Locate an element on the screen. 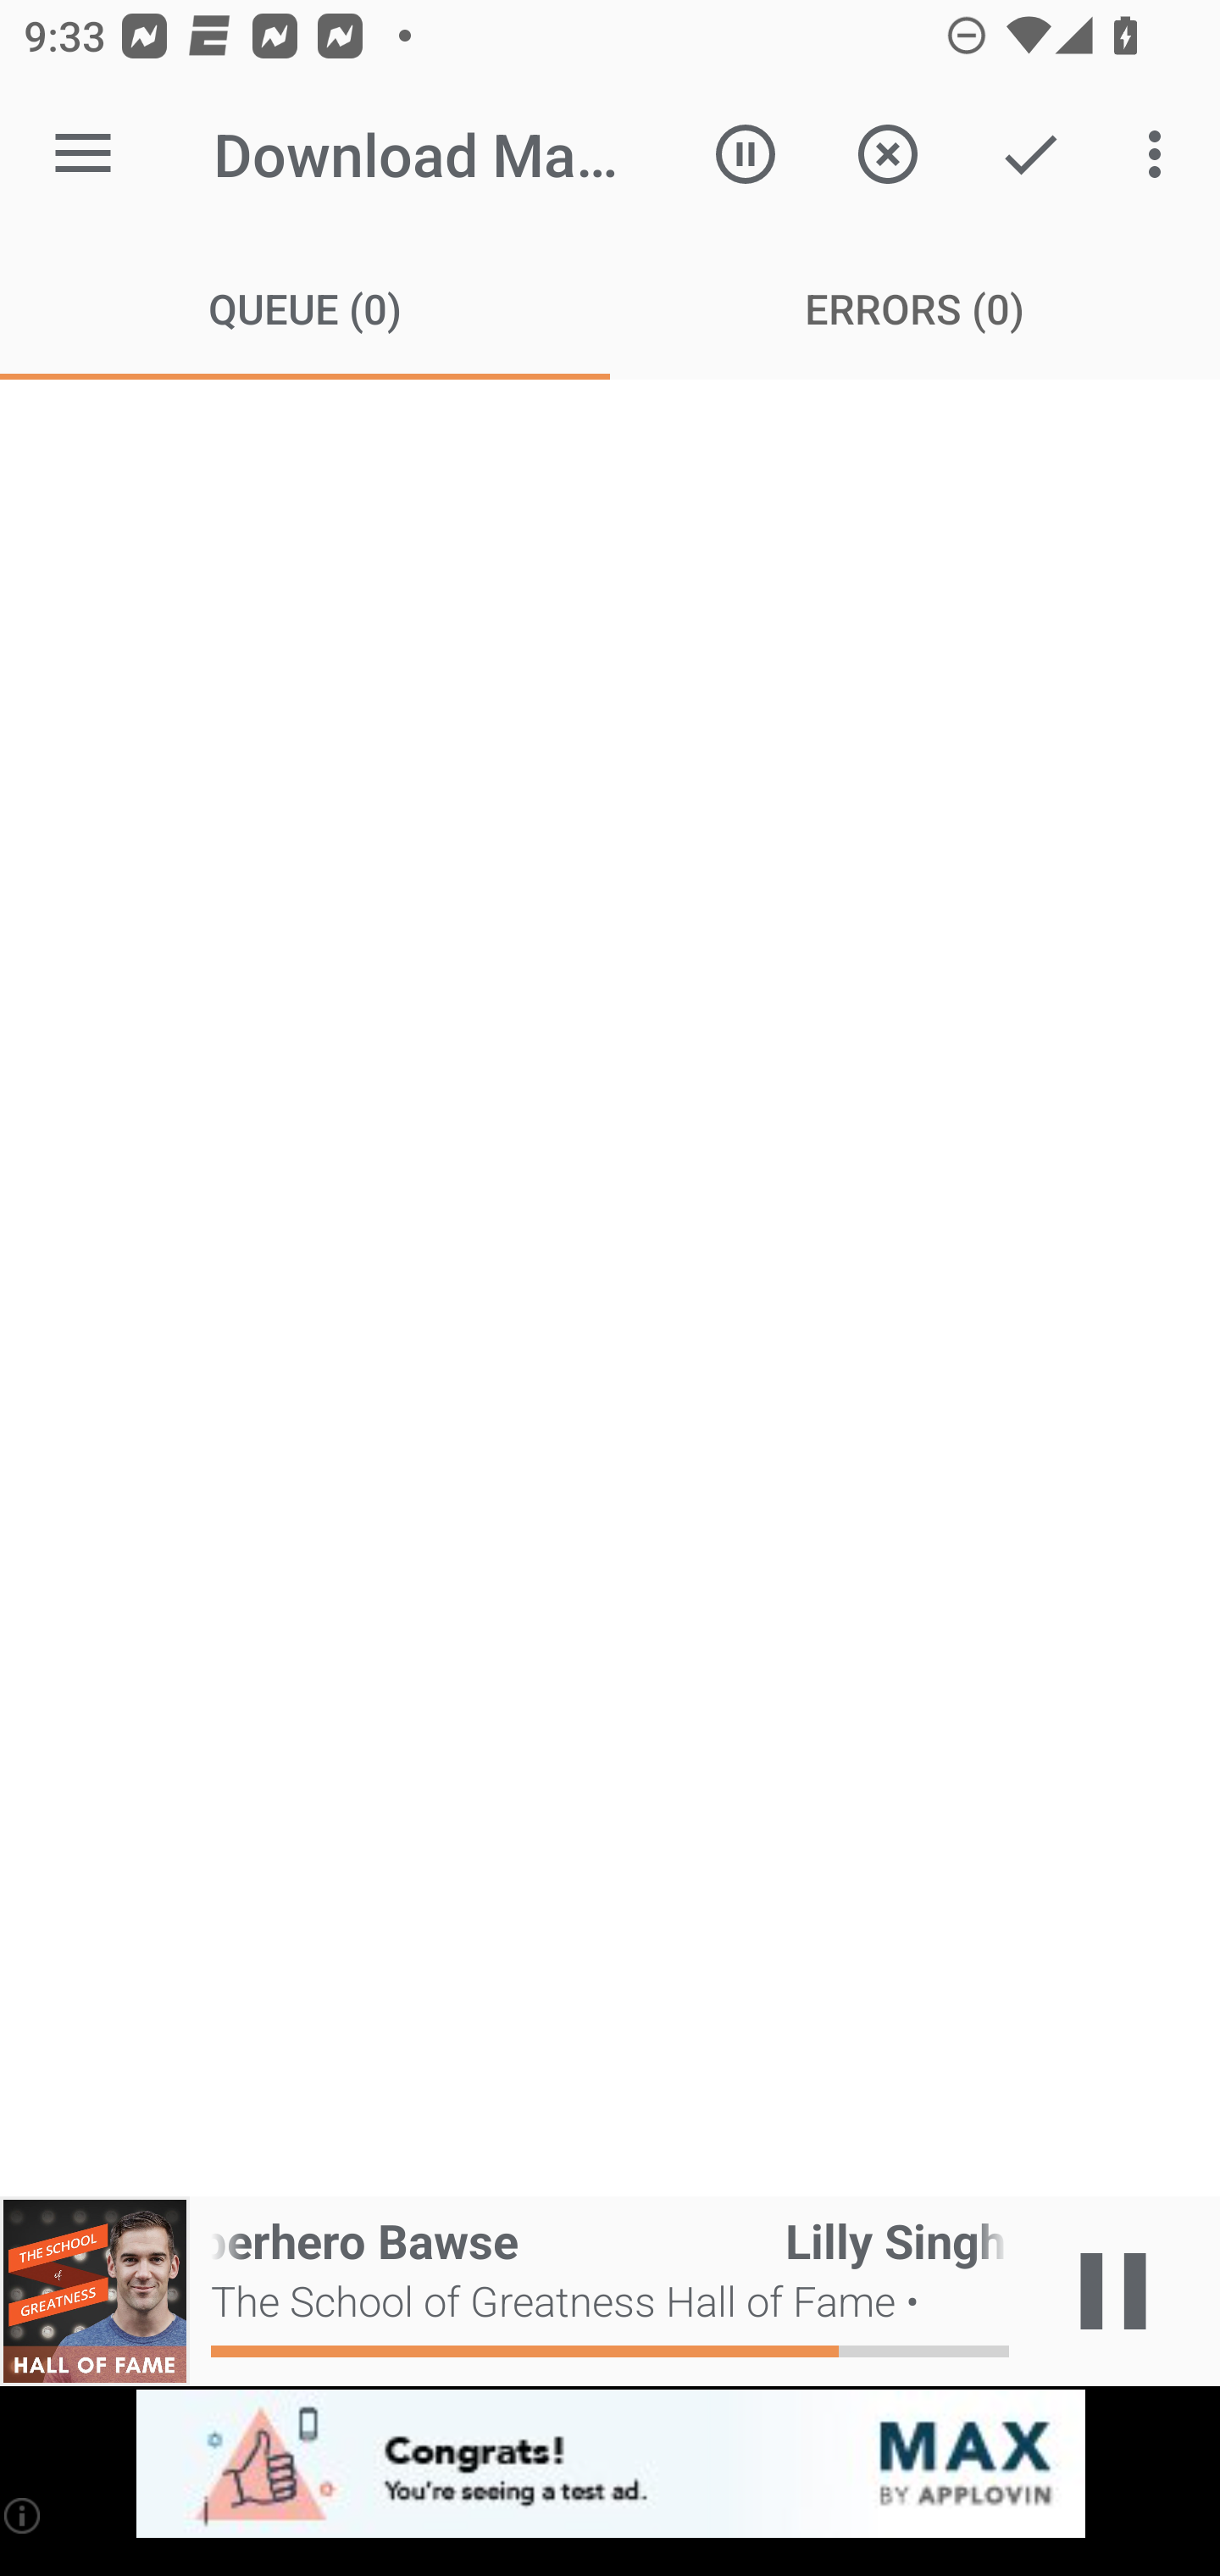 The height and width of the screenshot is (2576, 1220). app-monetization is located at coordinates (610, 2465).